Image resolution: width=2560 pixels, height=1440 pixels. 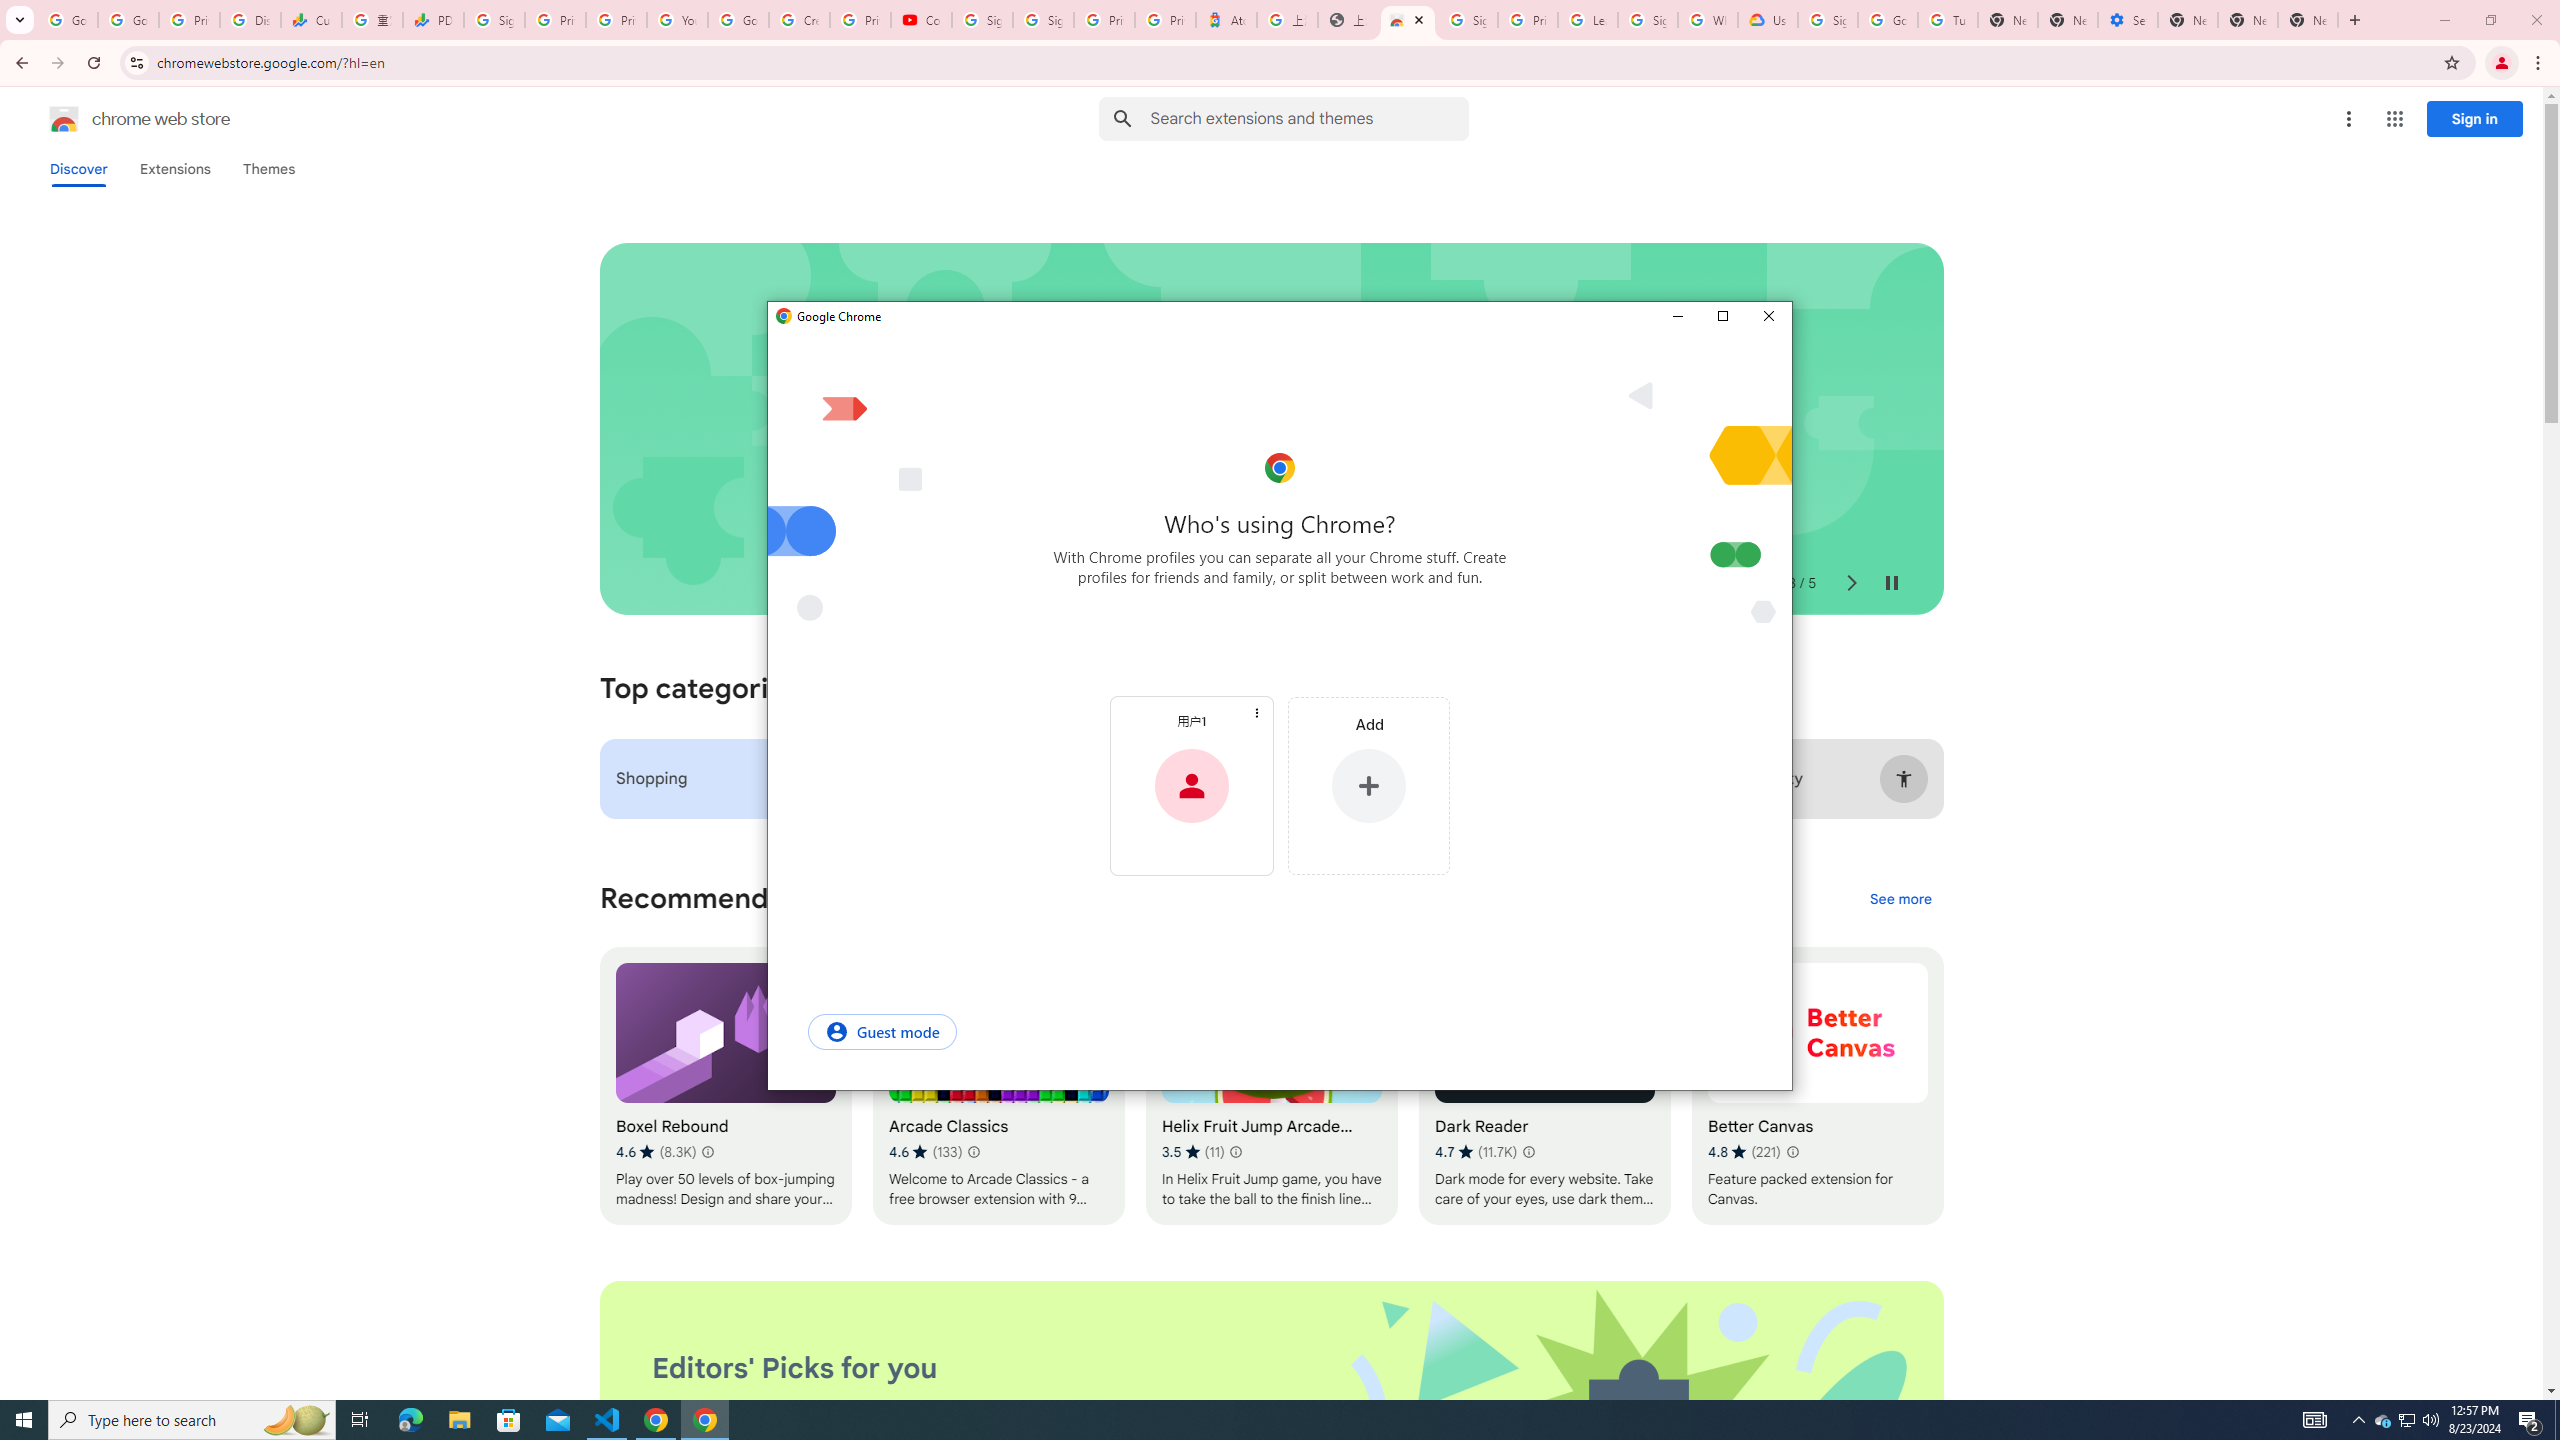 What do you see at coordinates (2383, 1420) in the screenshot?
I see `Sign in - Google Accounts` at bounding box center [2383, 1420].